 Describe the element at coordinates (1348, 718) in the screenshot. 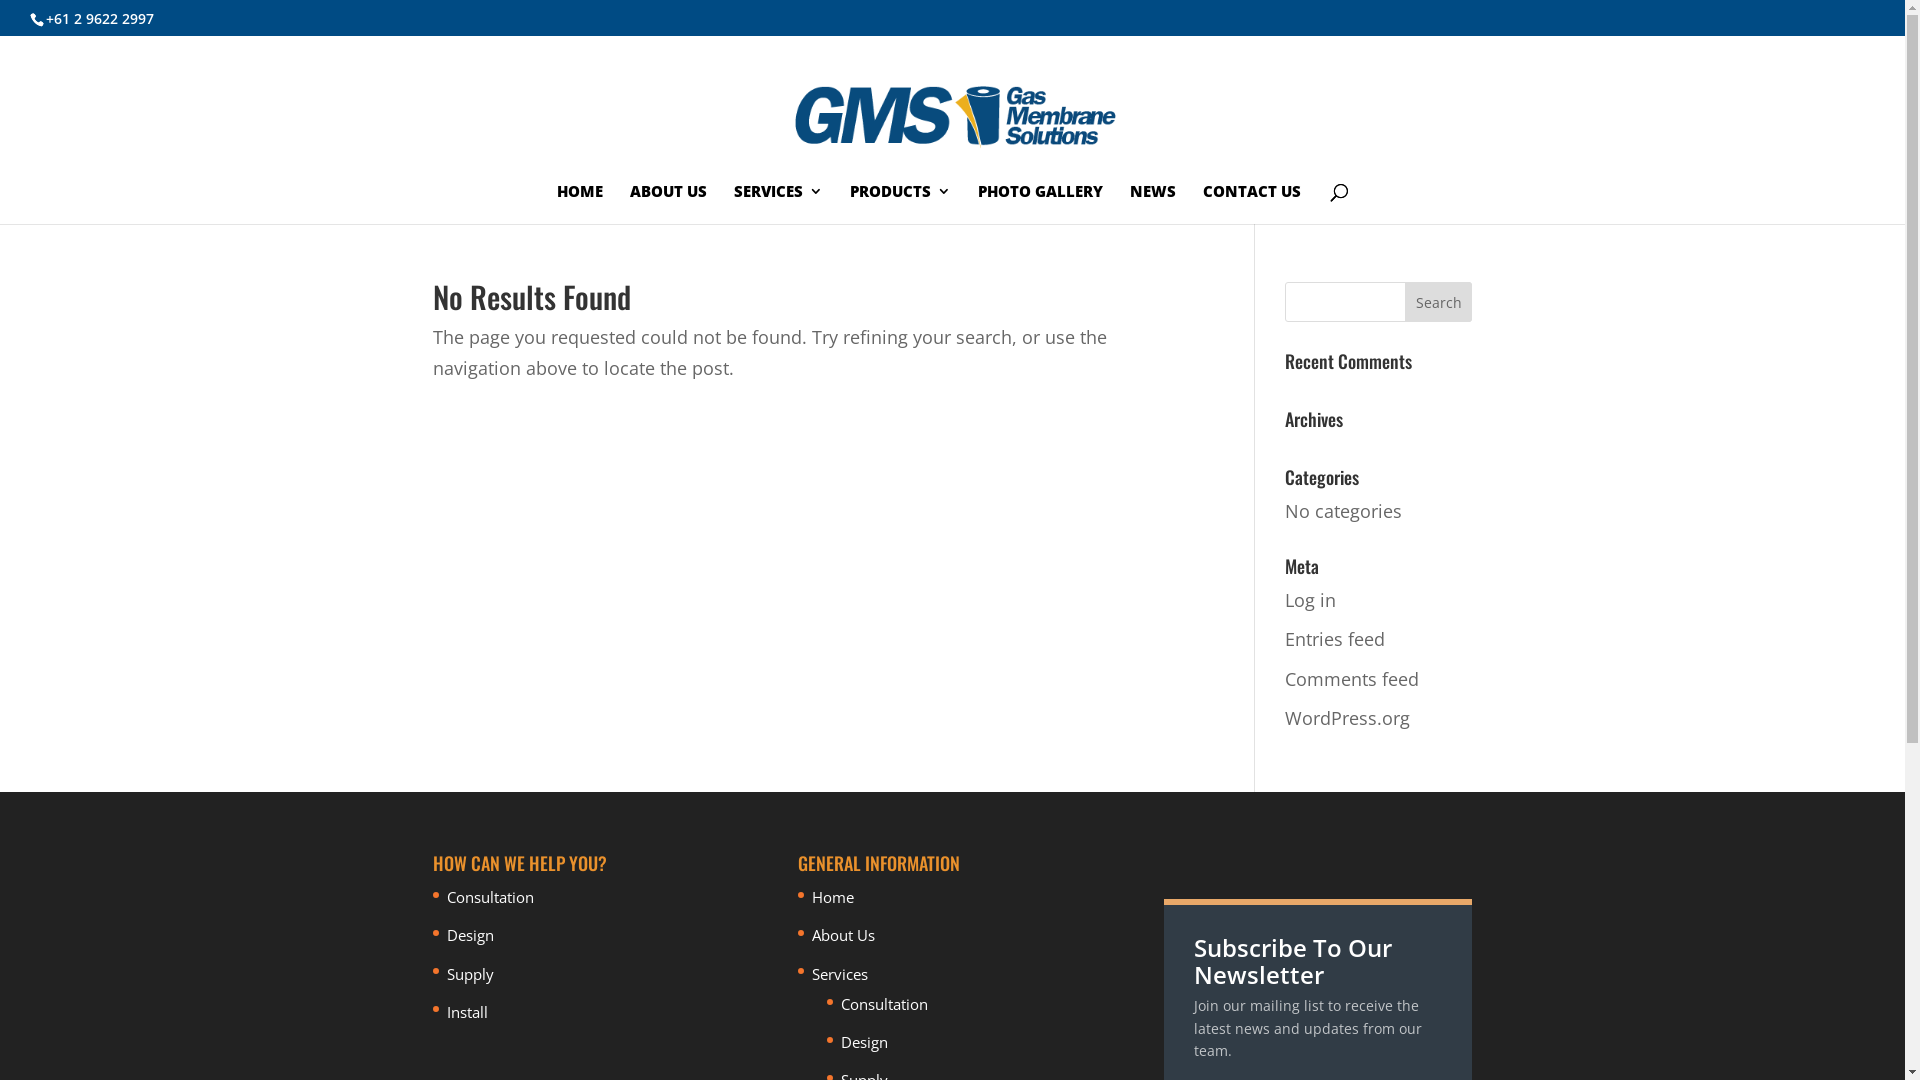

I see `WordPress.org` at that location.